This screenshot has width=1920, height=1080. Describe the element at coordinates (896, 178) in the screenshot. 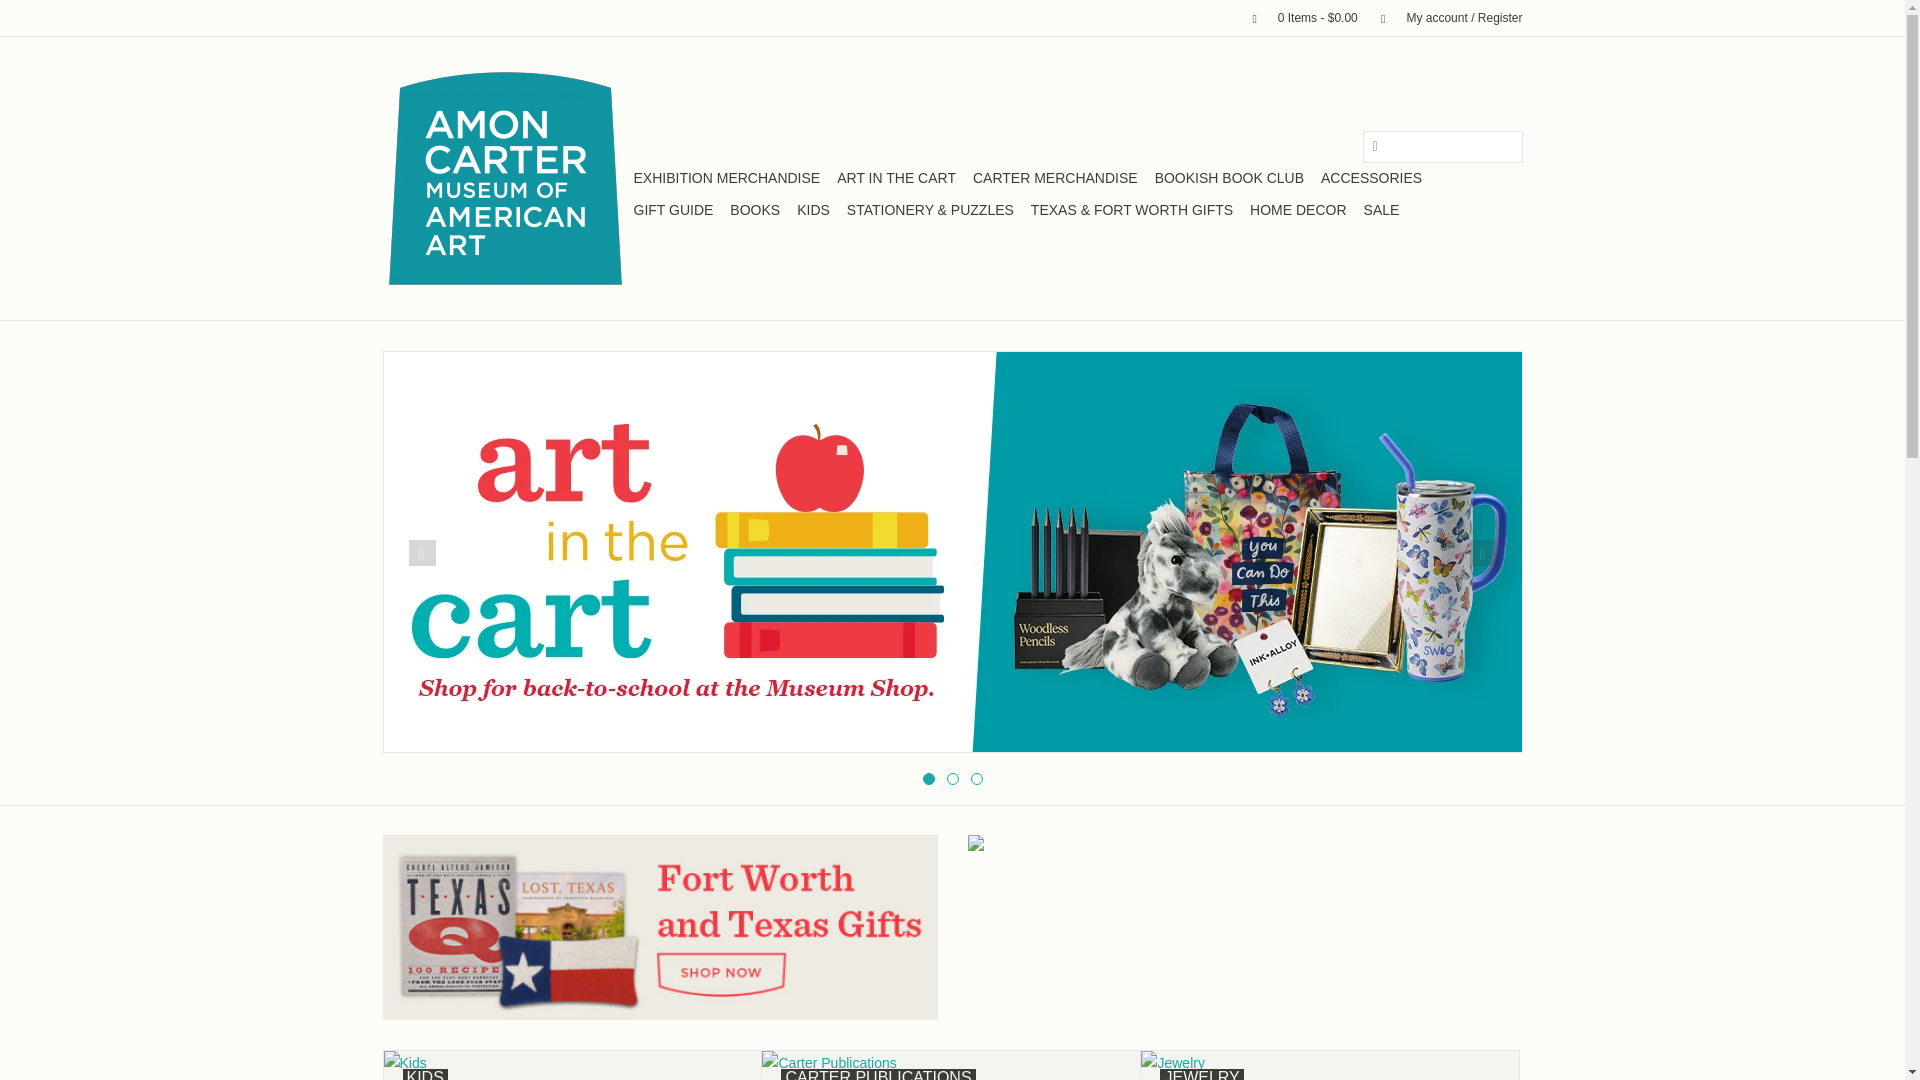

I see `Art in the Cart` at that location.